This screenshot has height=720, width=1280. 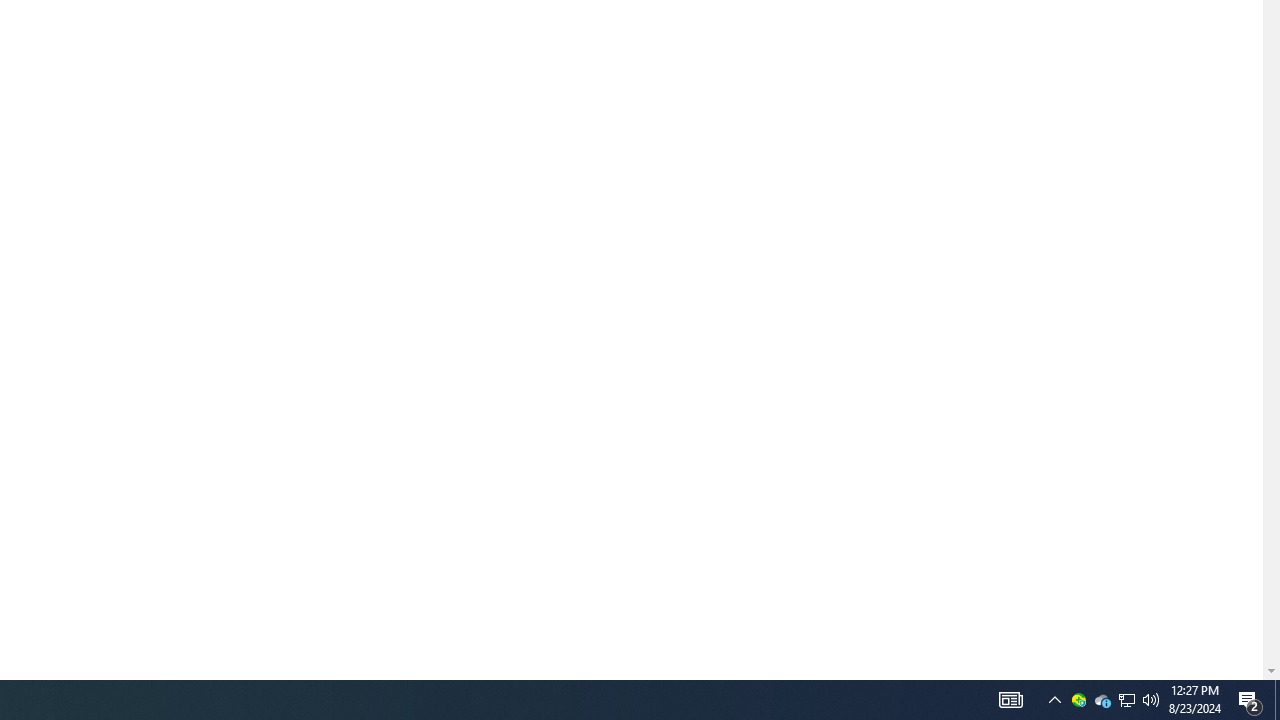 What do you see at coordinates (1126, 700) in the screenshot?
I see `User Promoted Notification Area` at bounding box center [1126, 700].